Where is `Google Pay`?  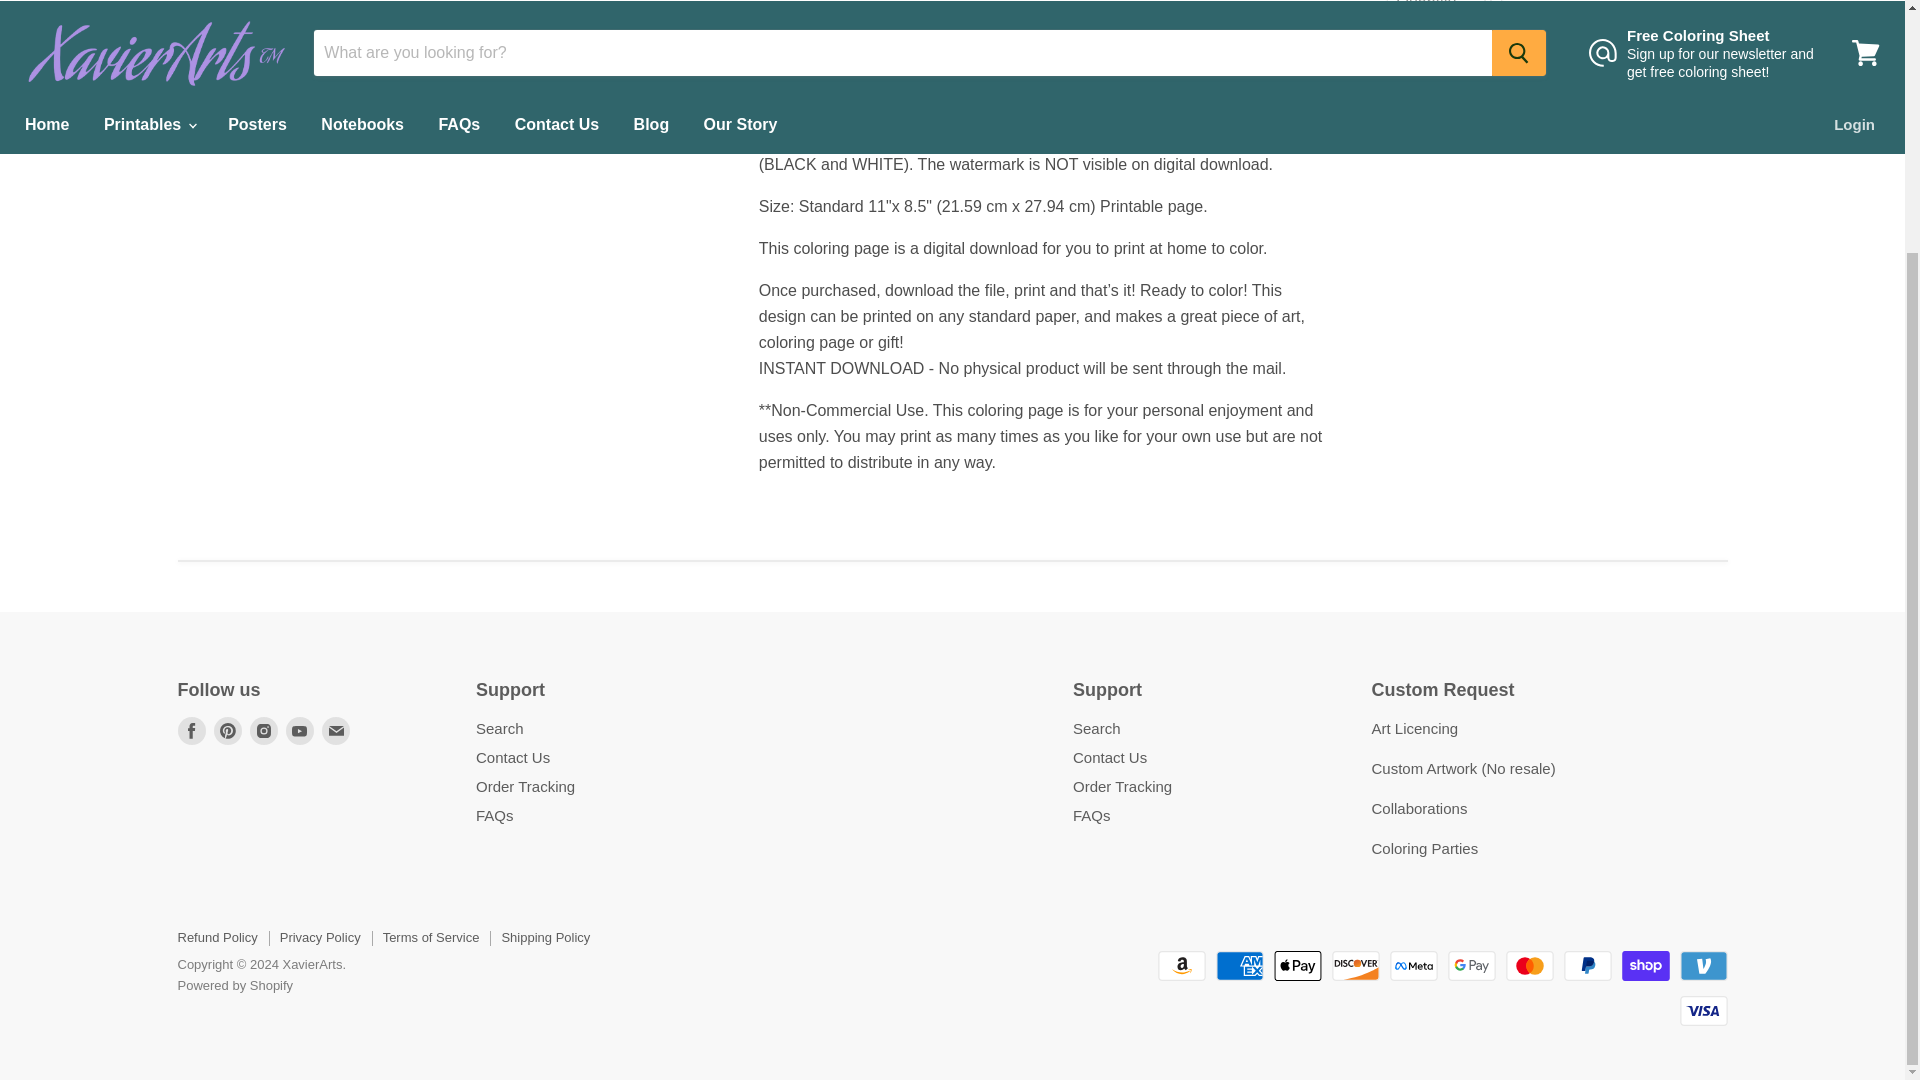
Google Pay is located at coordinates (1471, 966).